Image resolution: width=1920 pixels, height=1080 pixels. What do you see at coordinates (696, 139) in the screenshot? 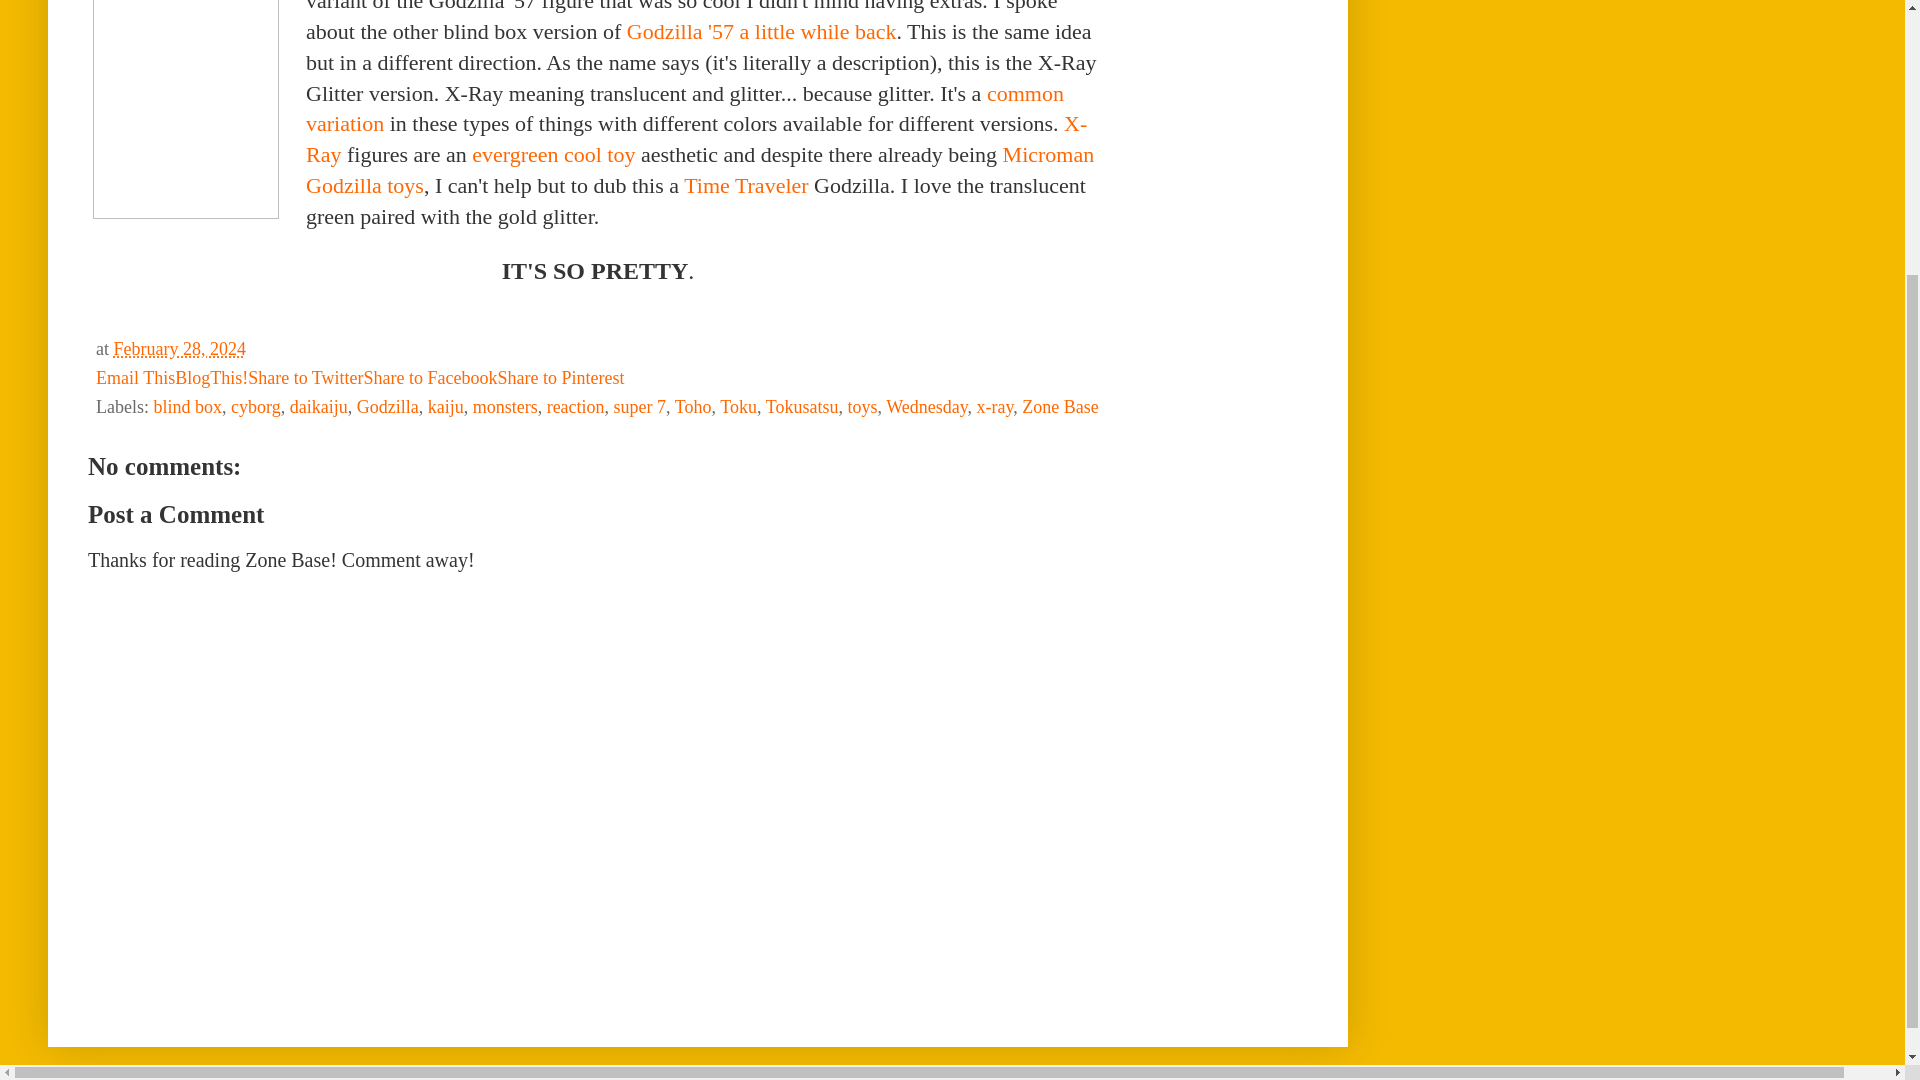
I see `X-Ray` at bounding box center [696, 139].